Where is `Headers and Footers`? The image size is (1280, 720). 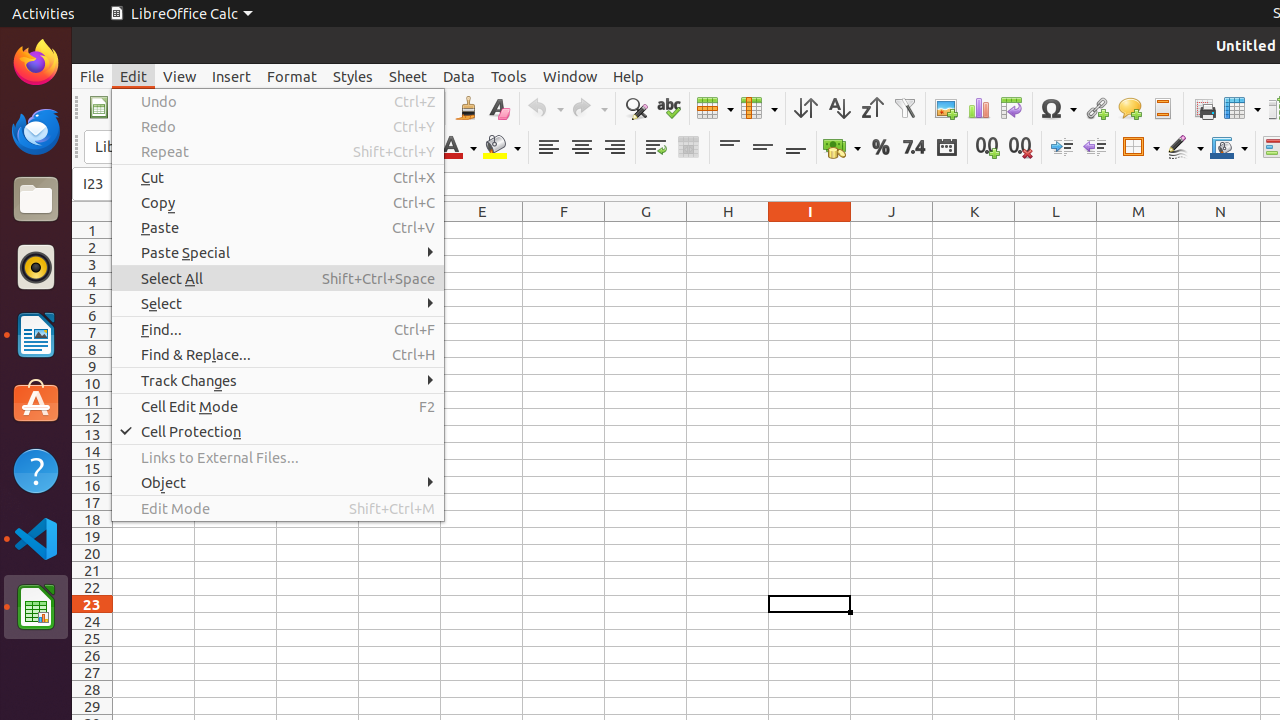 Headers and Footers is located at coordinates (1162, 108).